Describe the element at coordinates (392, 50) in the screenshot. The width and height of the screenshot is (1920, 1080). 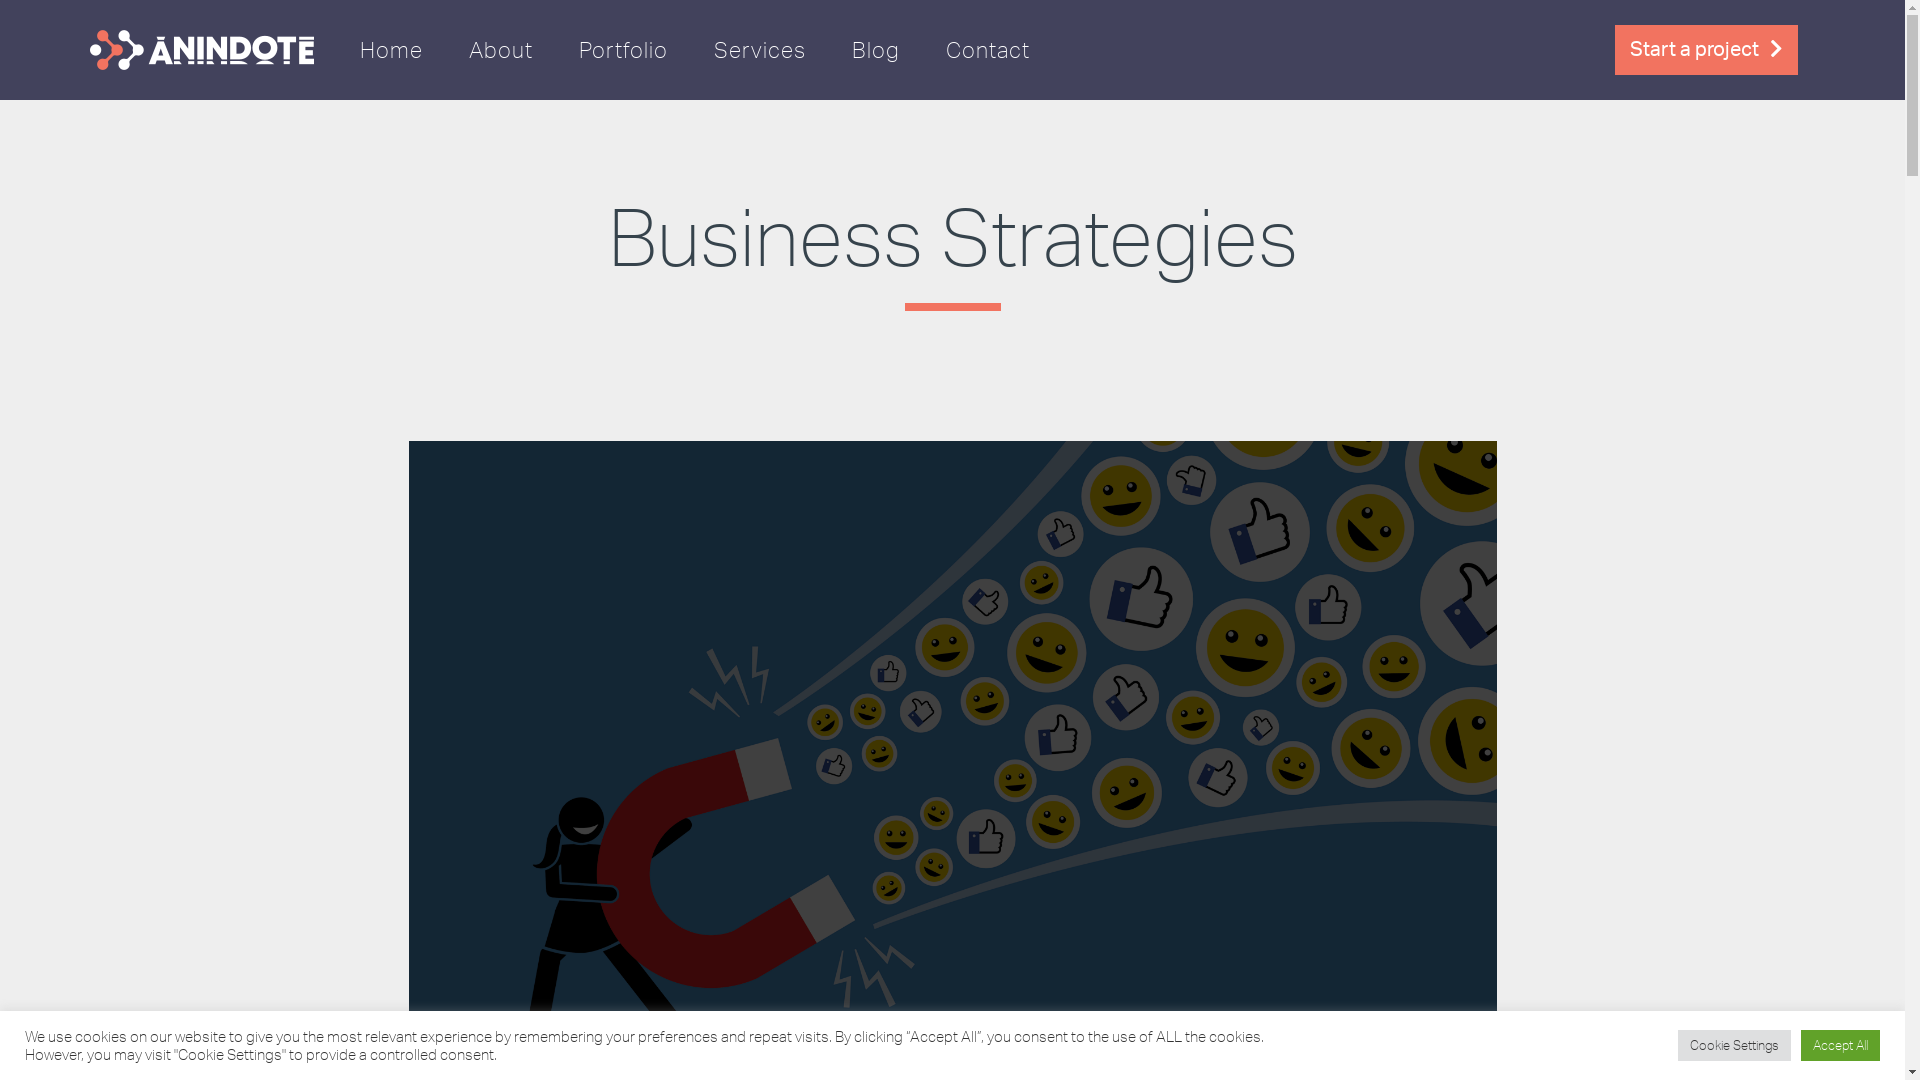
I see `Home` at that location.